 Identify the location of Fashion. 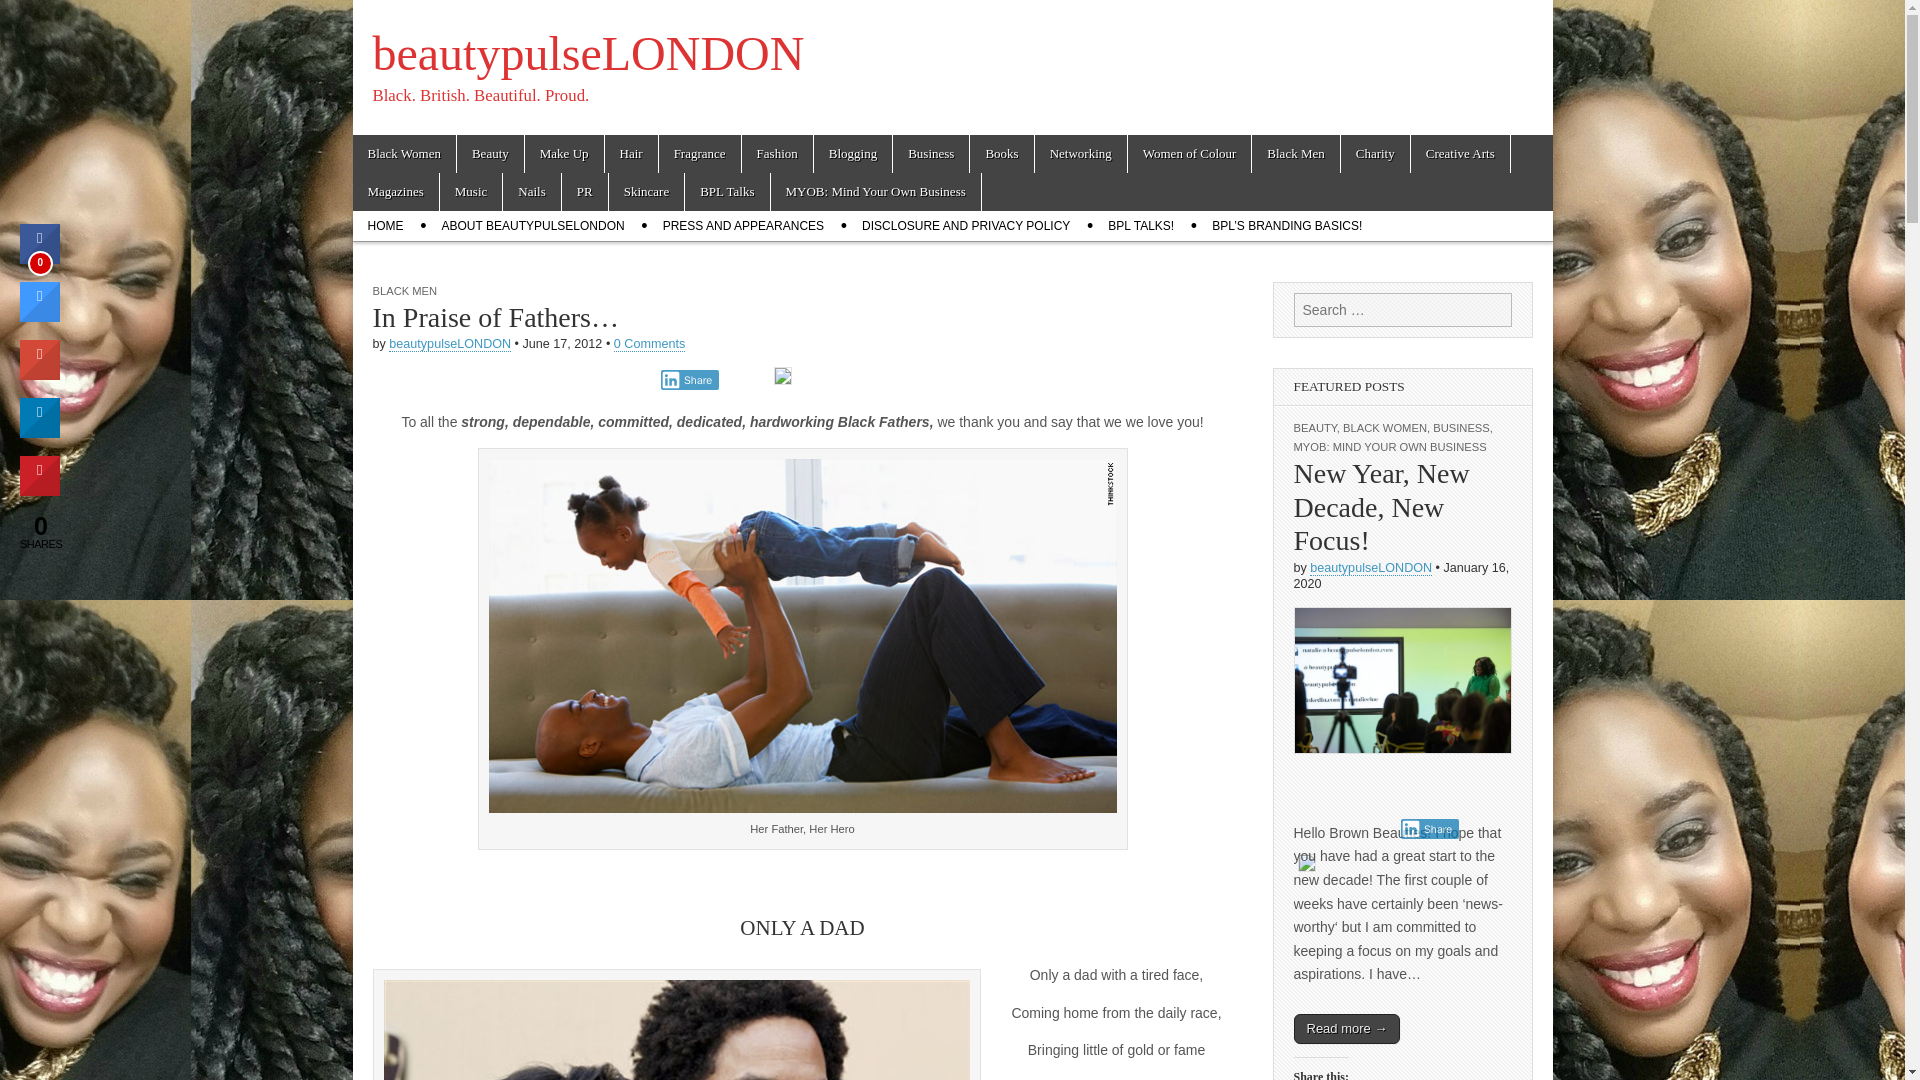
(776, 154).